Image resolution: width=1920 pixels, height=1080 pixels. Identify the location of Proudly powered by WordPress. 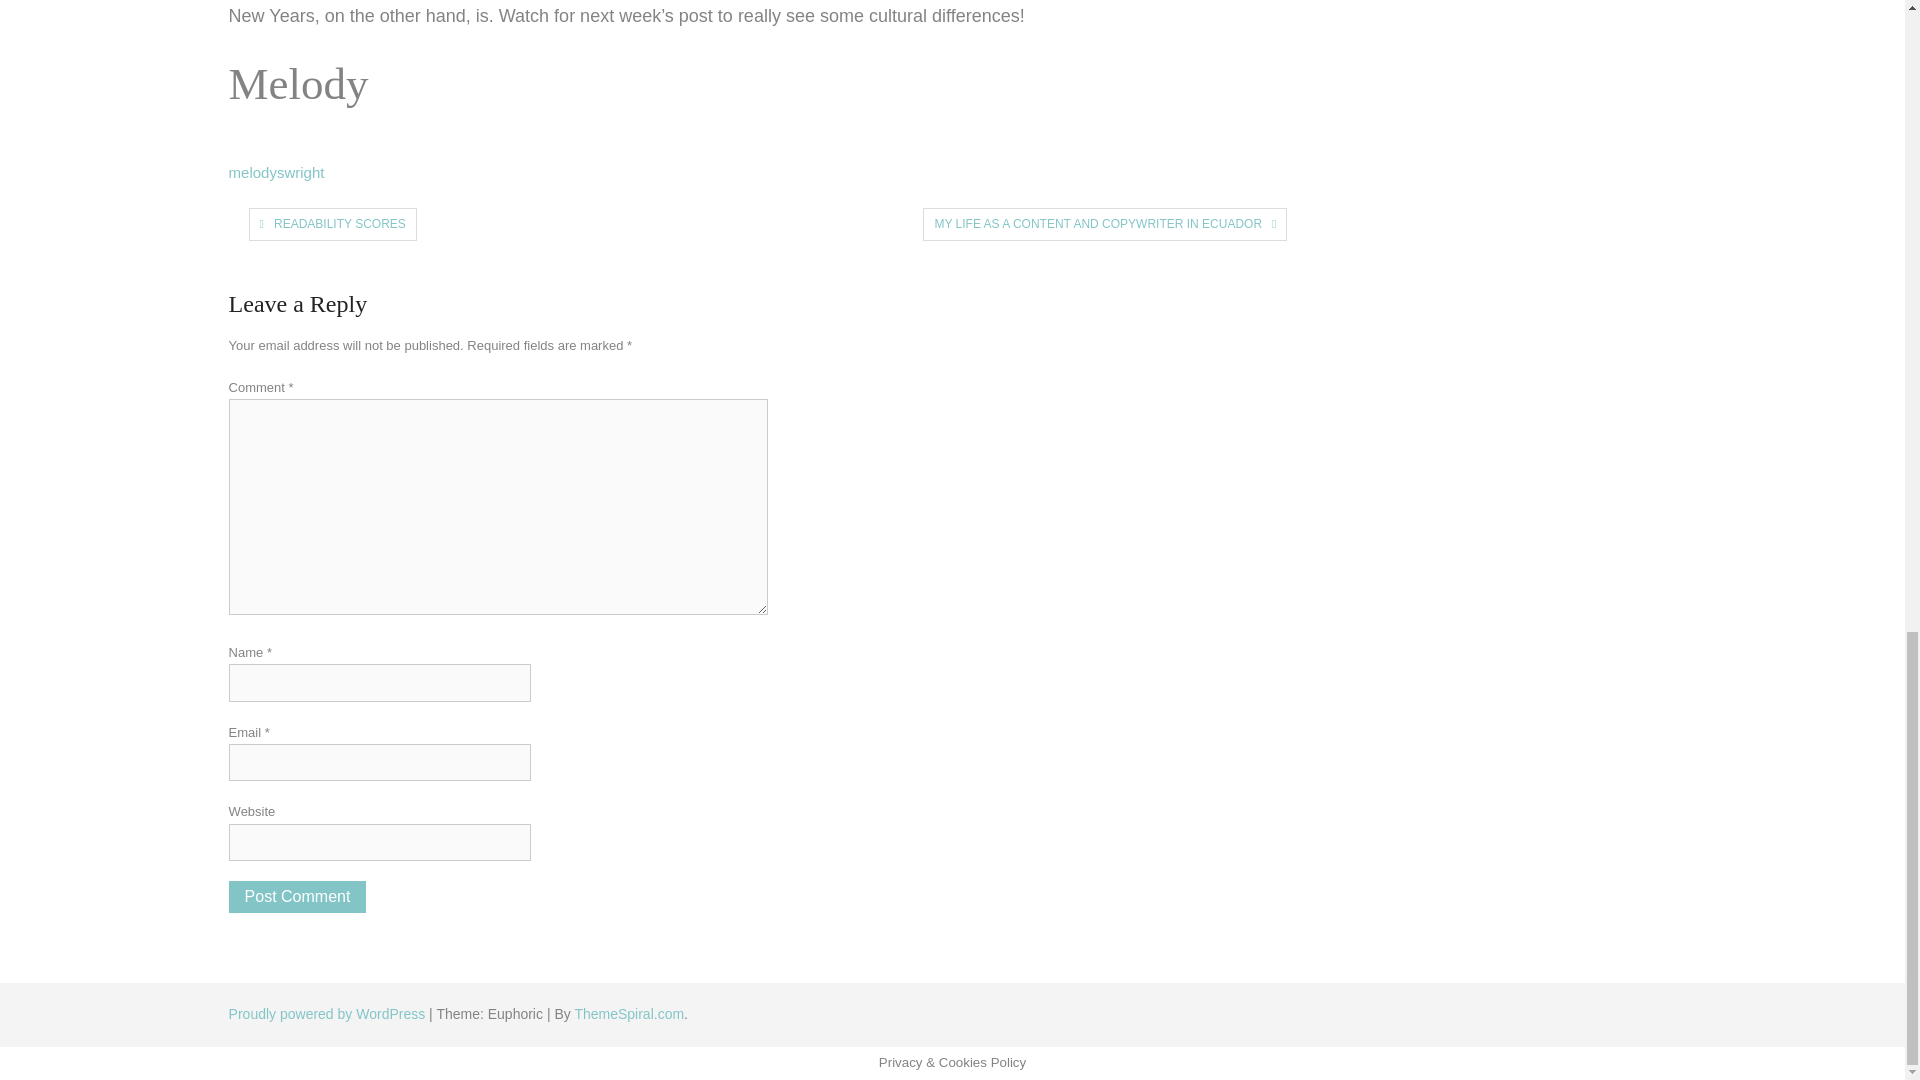
(329, 1013).